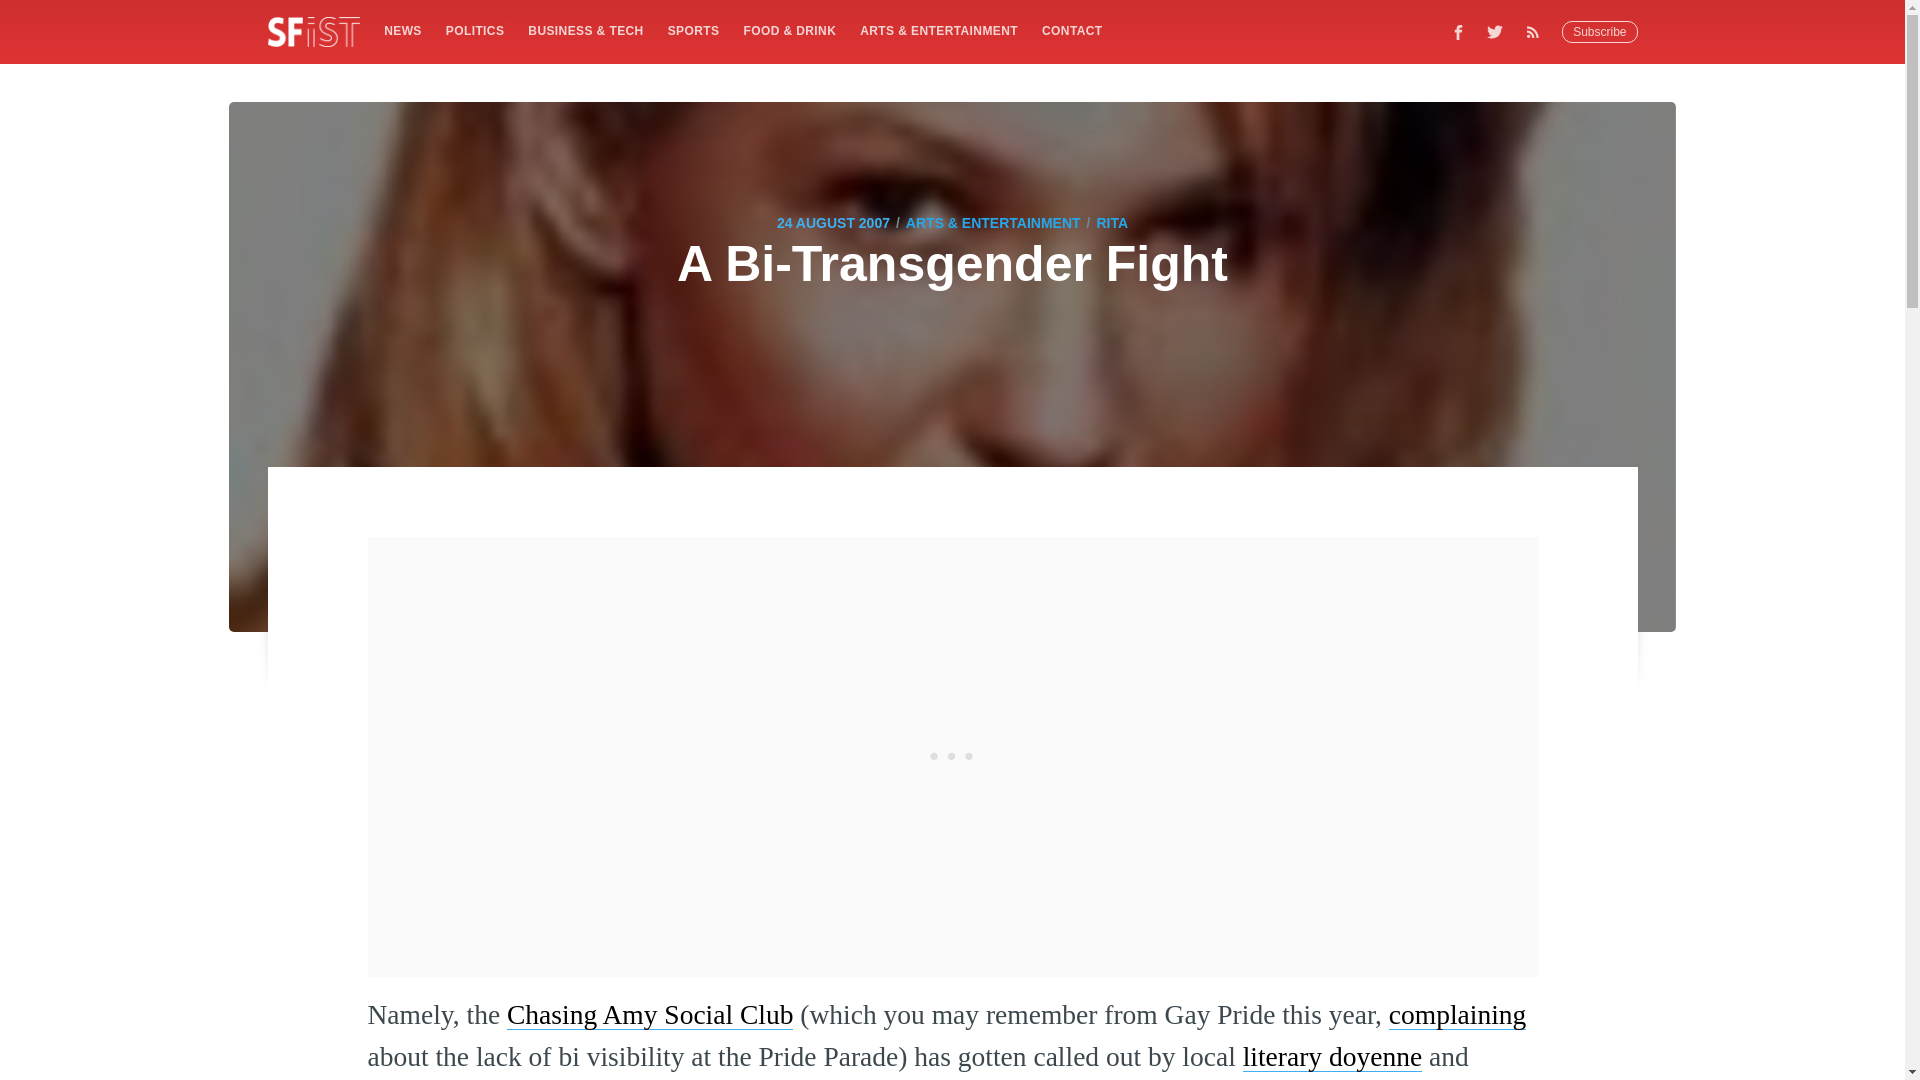 The height and width of the screenshot is (1080, 1920). What do you see at coordinates (474, 30) in the screenshot?
I see `POLITICS` at bounding box center [474, 30].